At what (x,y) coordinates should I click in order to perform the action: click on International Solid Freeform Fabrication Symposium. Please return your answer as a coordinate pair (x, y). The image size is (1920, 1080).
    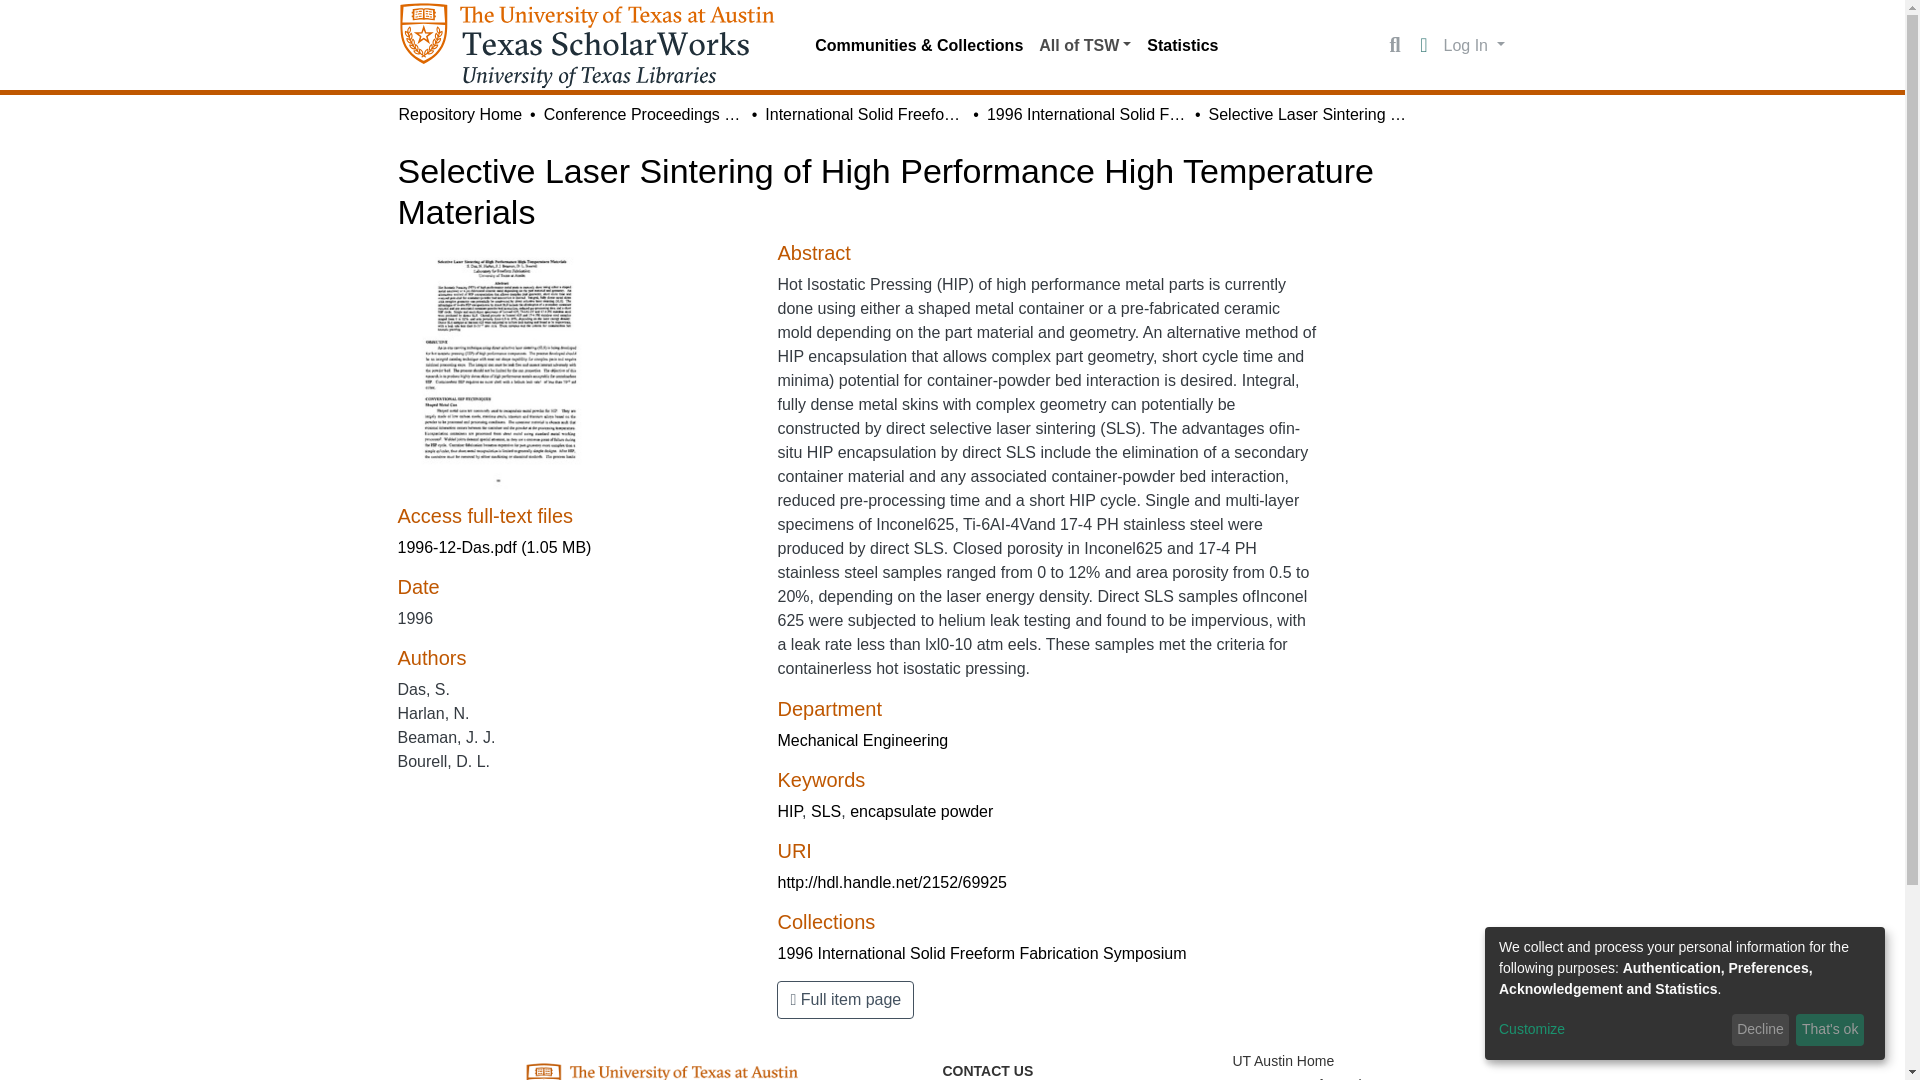
    Looking at the image, I should click on (864, 114).